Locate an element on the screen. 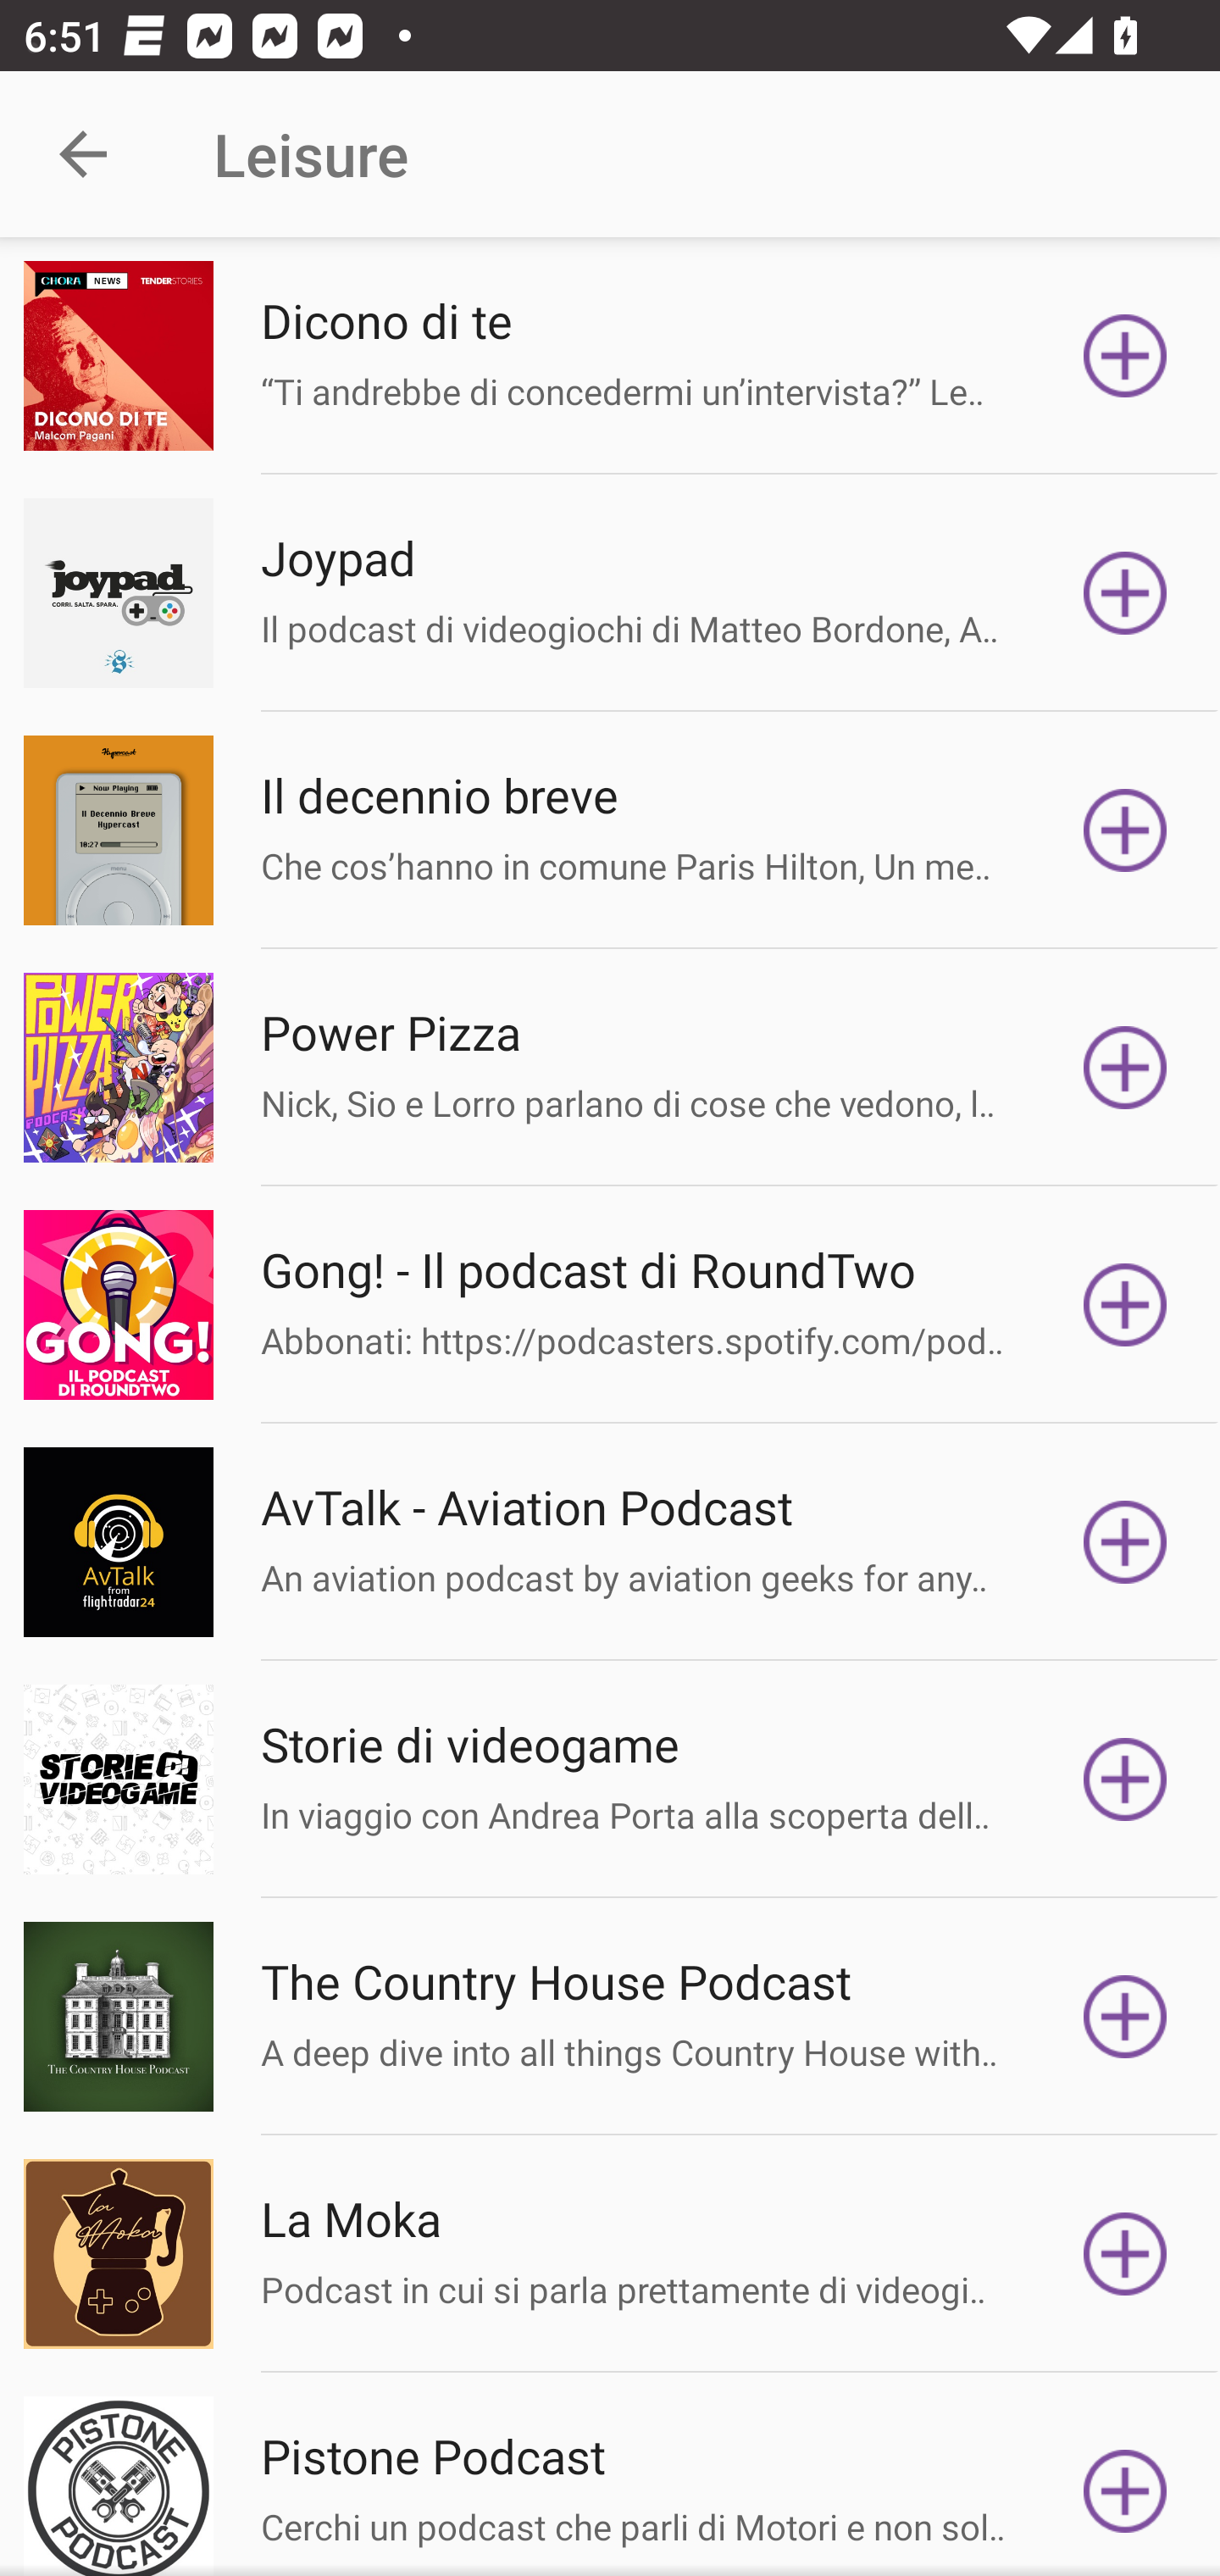 The height and width of the screenshot is (2576, 1220). Subscribe is located at coordinates (1125, 1779).